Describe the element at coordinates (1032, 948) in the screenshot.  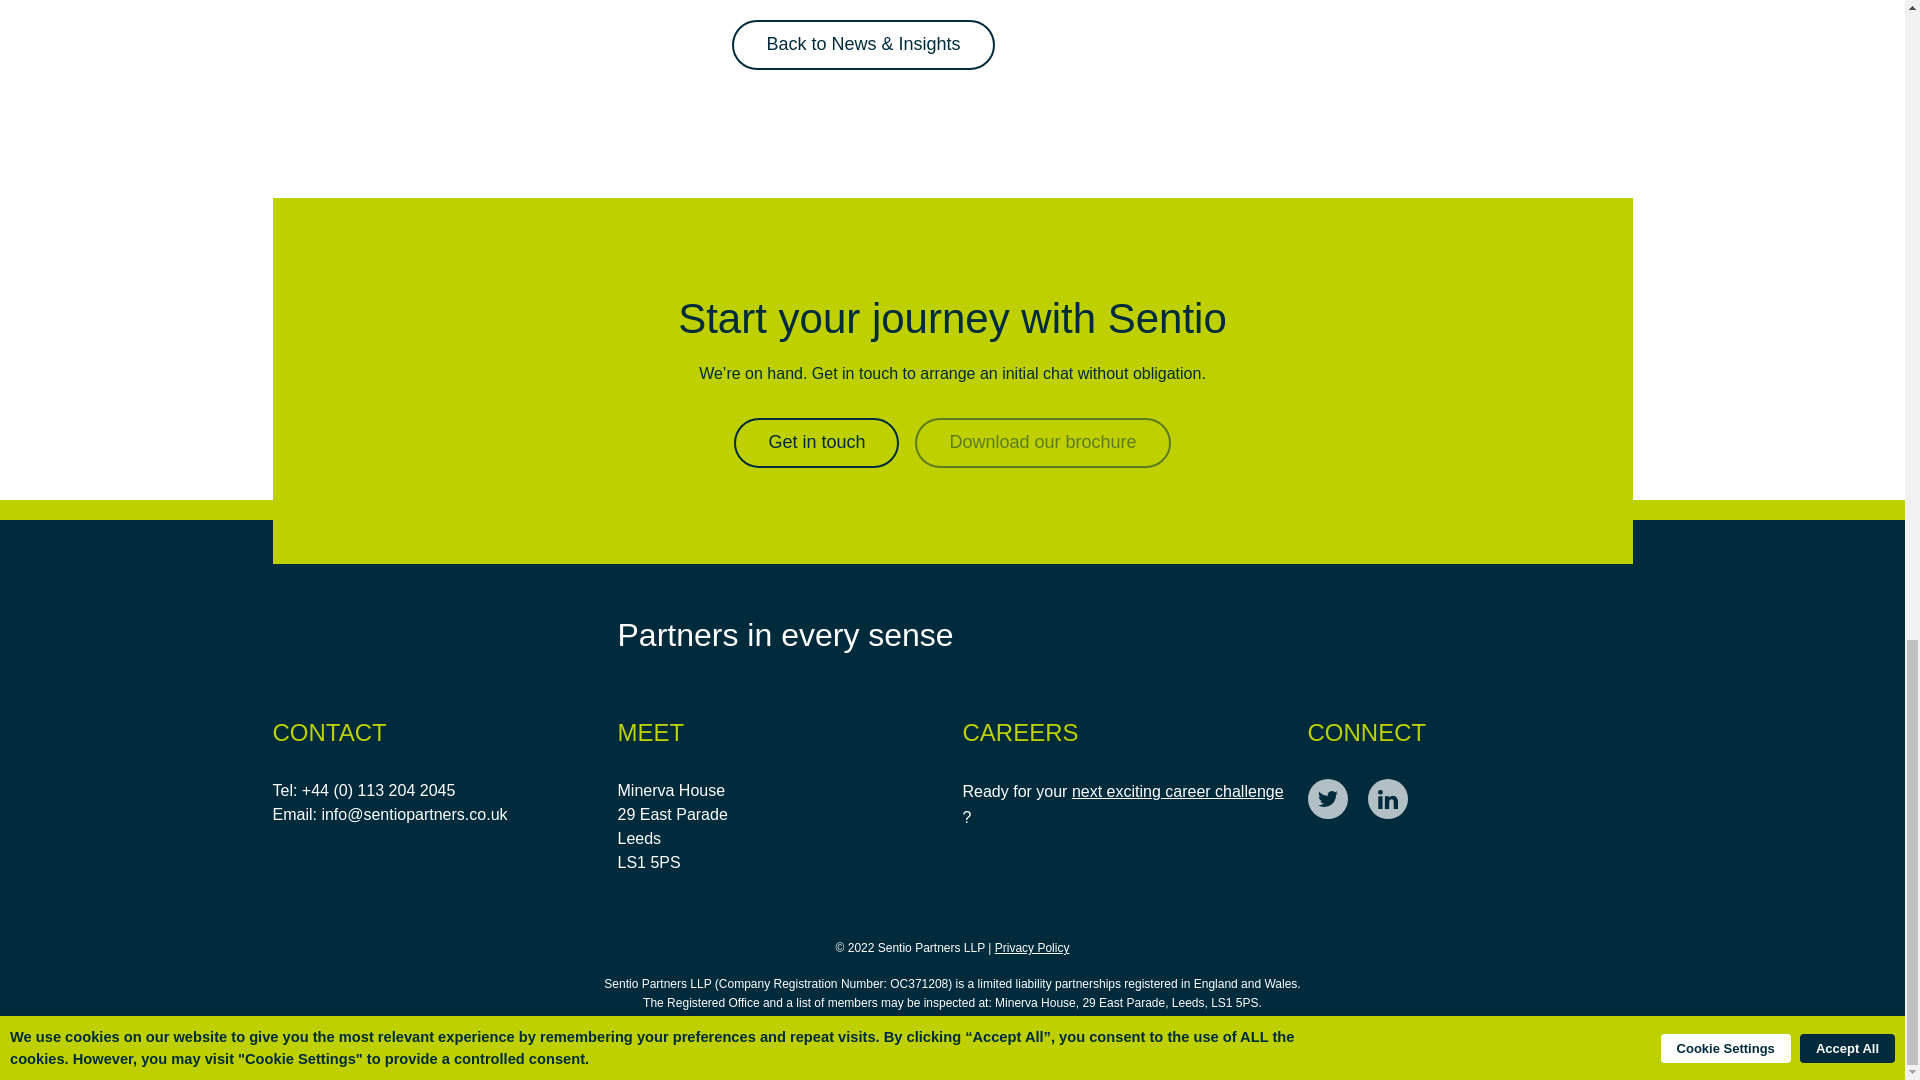
I see `Privacy Policy` at that location.